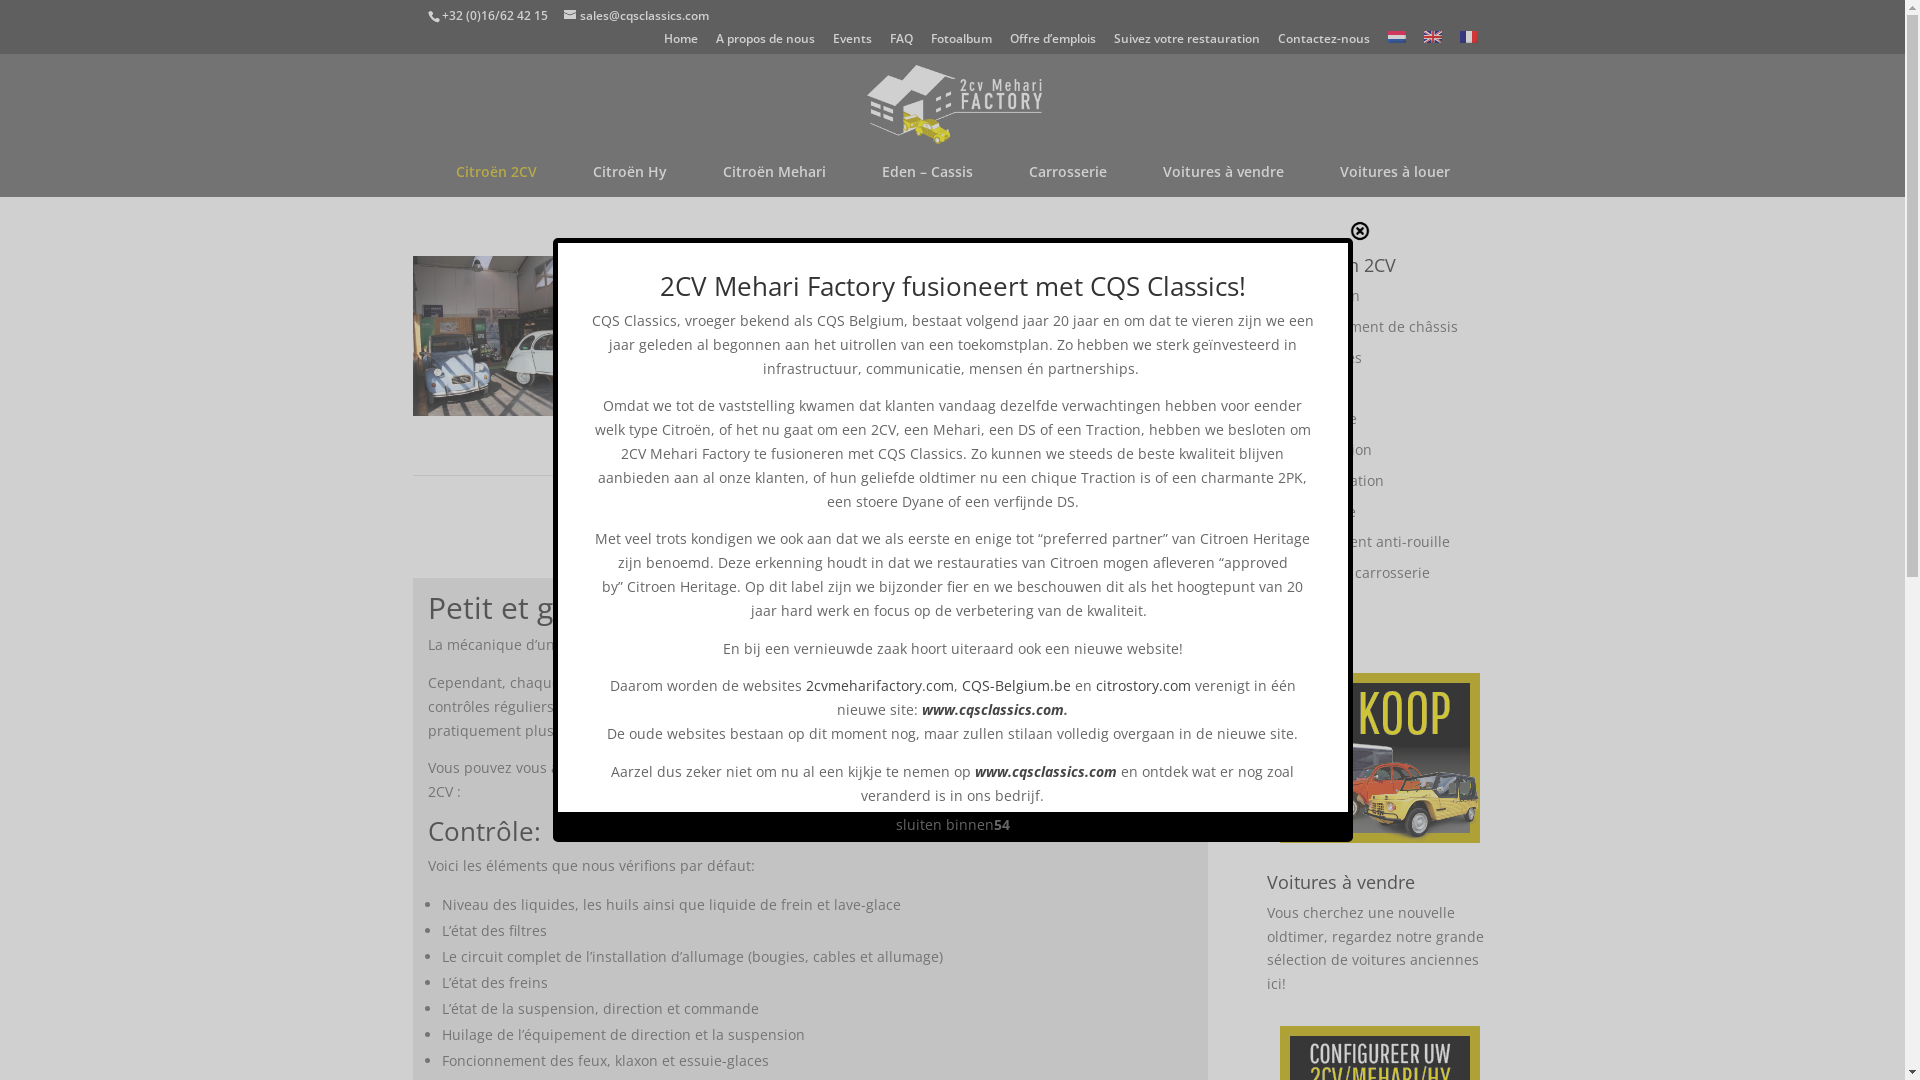 The height and width of the screenshot is (1080, 1920). Describe the element at coordinates (1068, 498) in the screenshot. I see `1` at that location.